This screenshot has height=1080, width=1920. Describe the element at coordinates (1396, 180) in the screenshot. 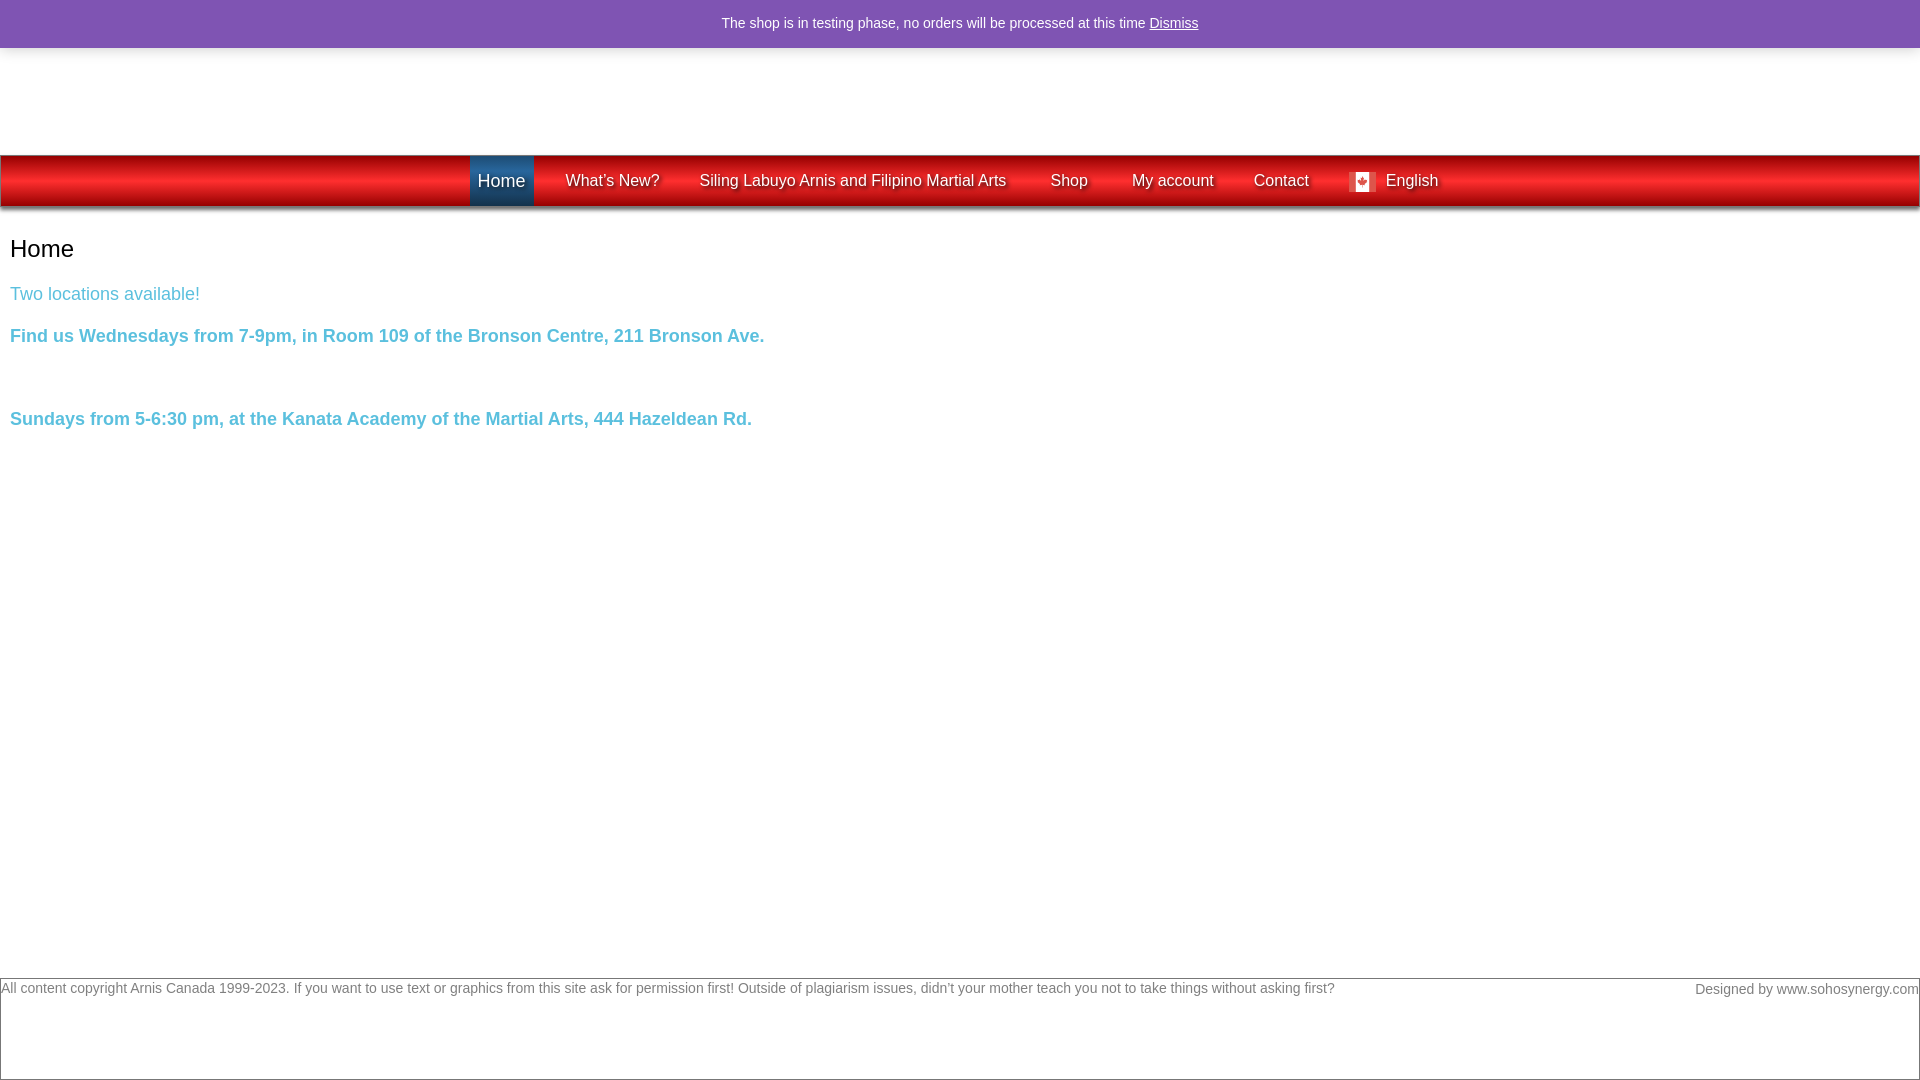

I see `English` at that location.